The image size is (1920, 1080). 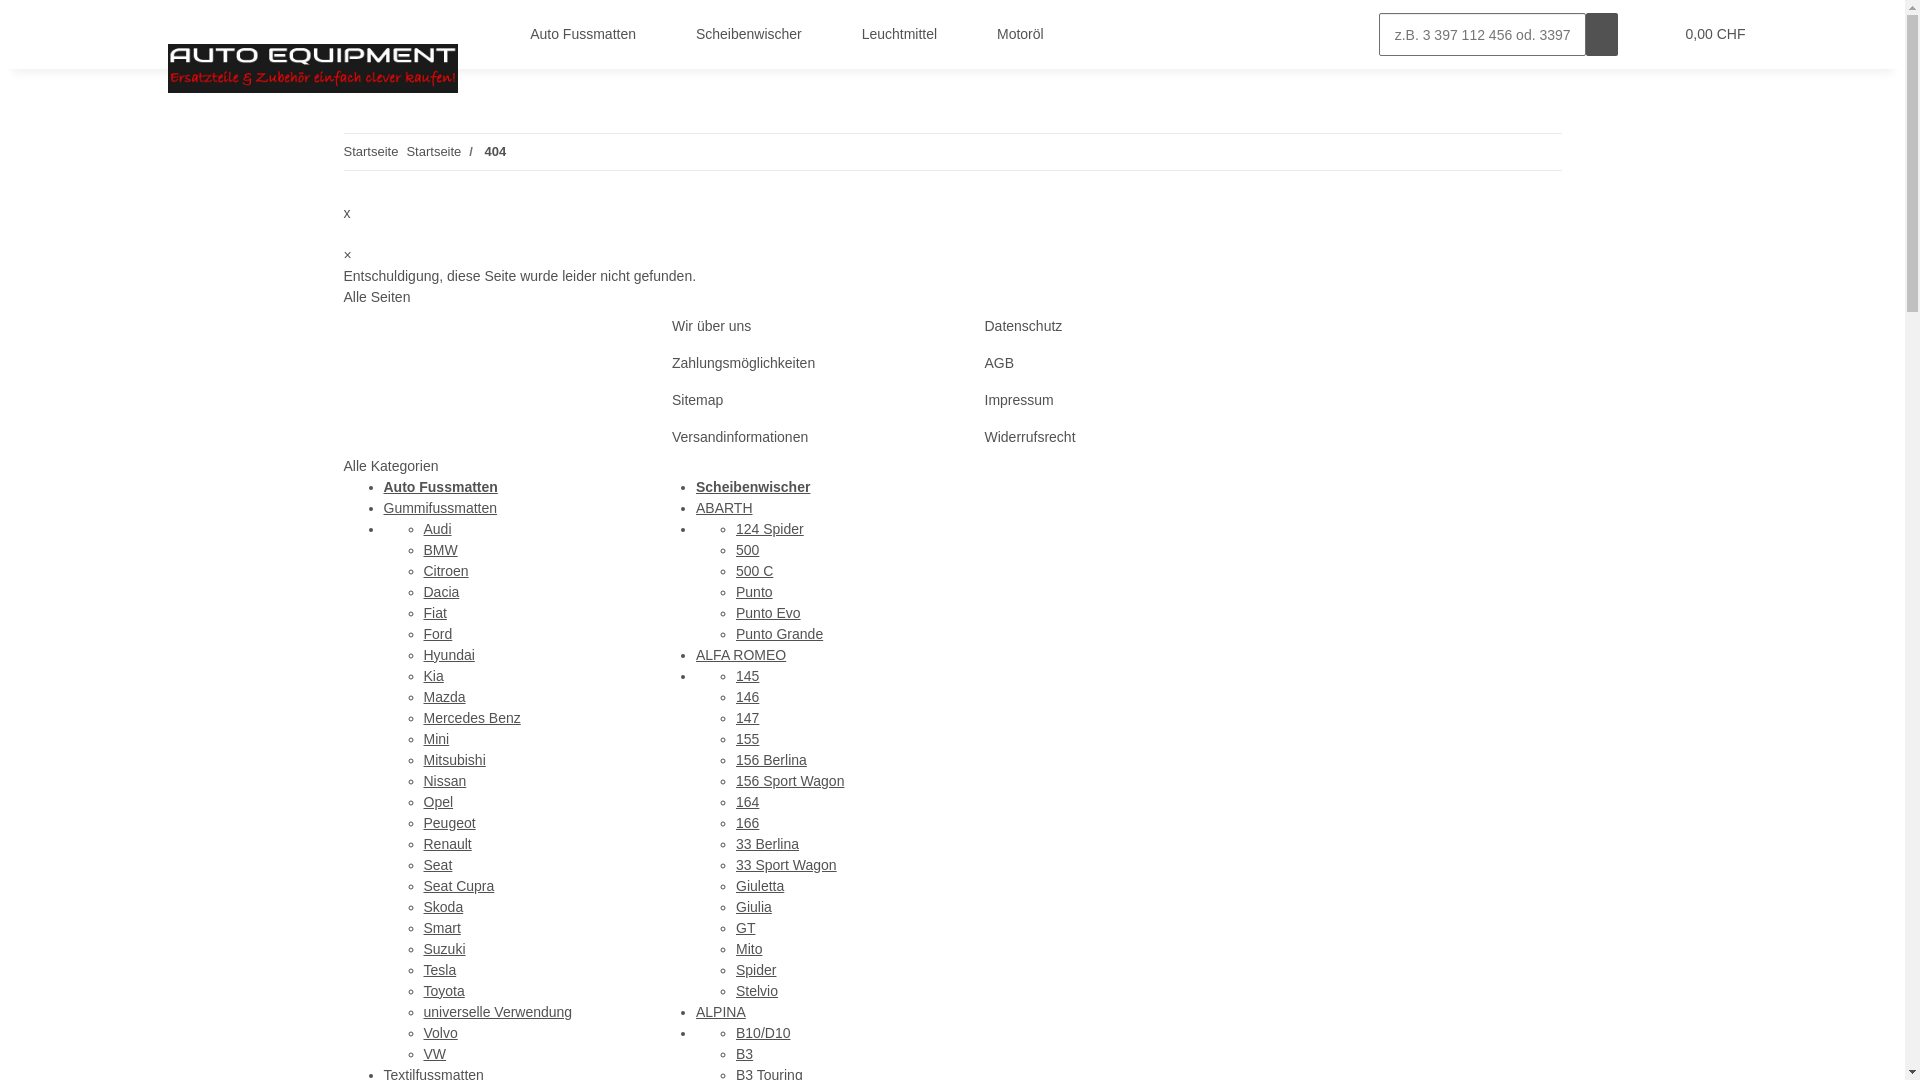 I want to click on Seat Cupra, so click(x=460, y=886).